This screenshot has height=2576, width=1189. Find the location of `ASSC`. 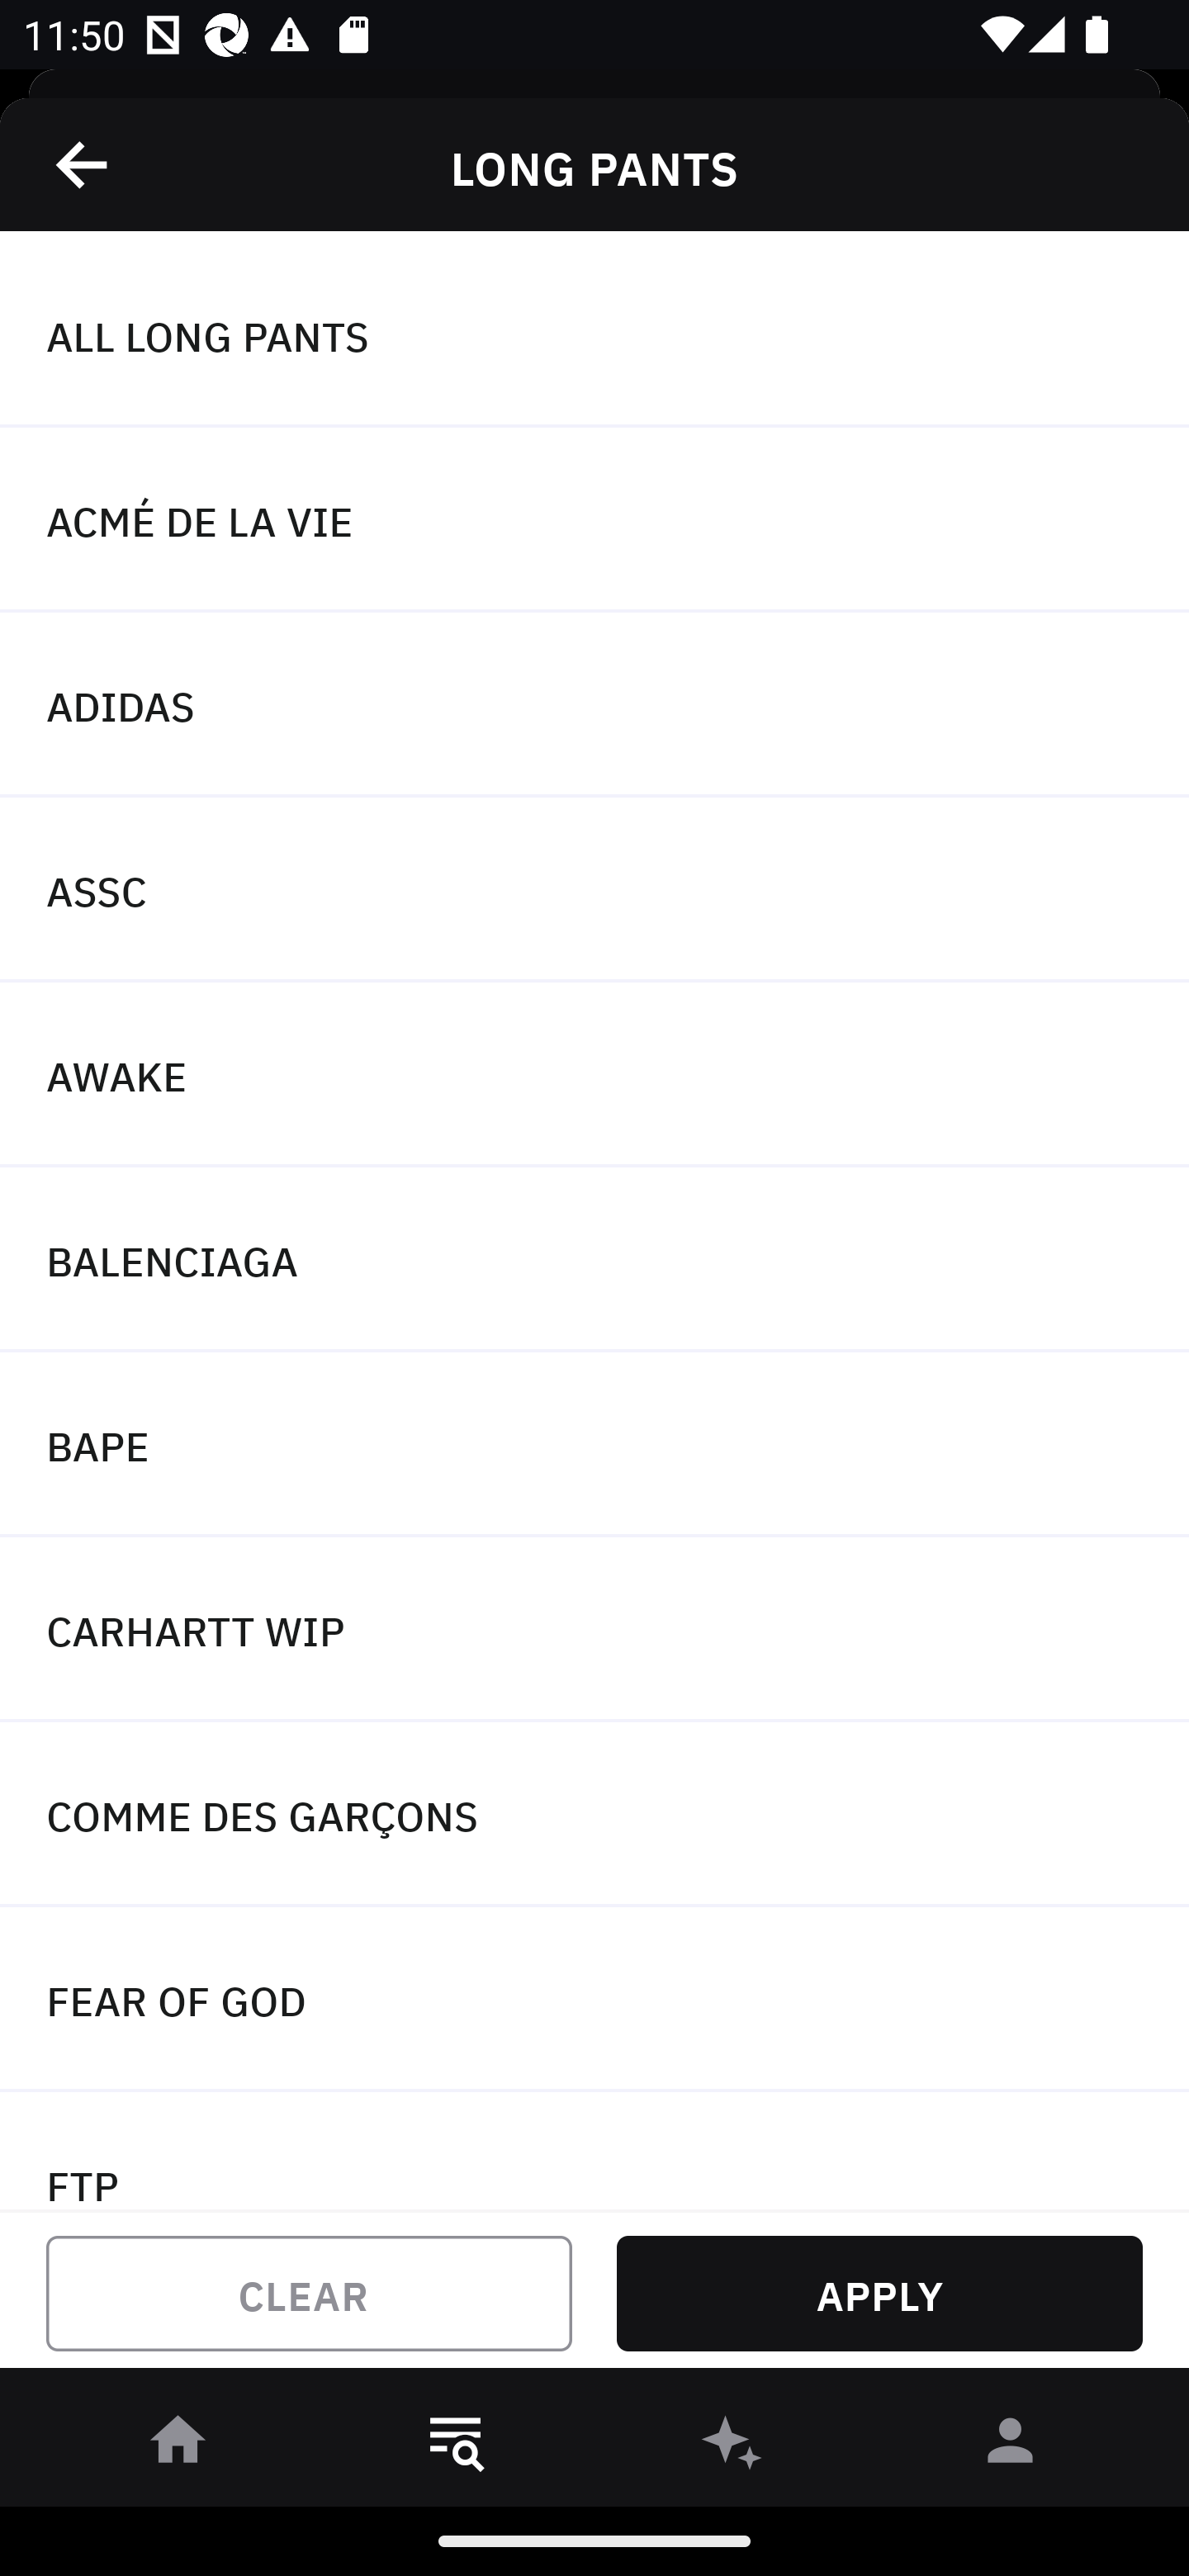

ASSC is located at coordinates (594, 890).